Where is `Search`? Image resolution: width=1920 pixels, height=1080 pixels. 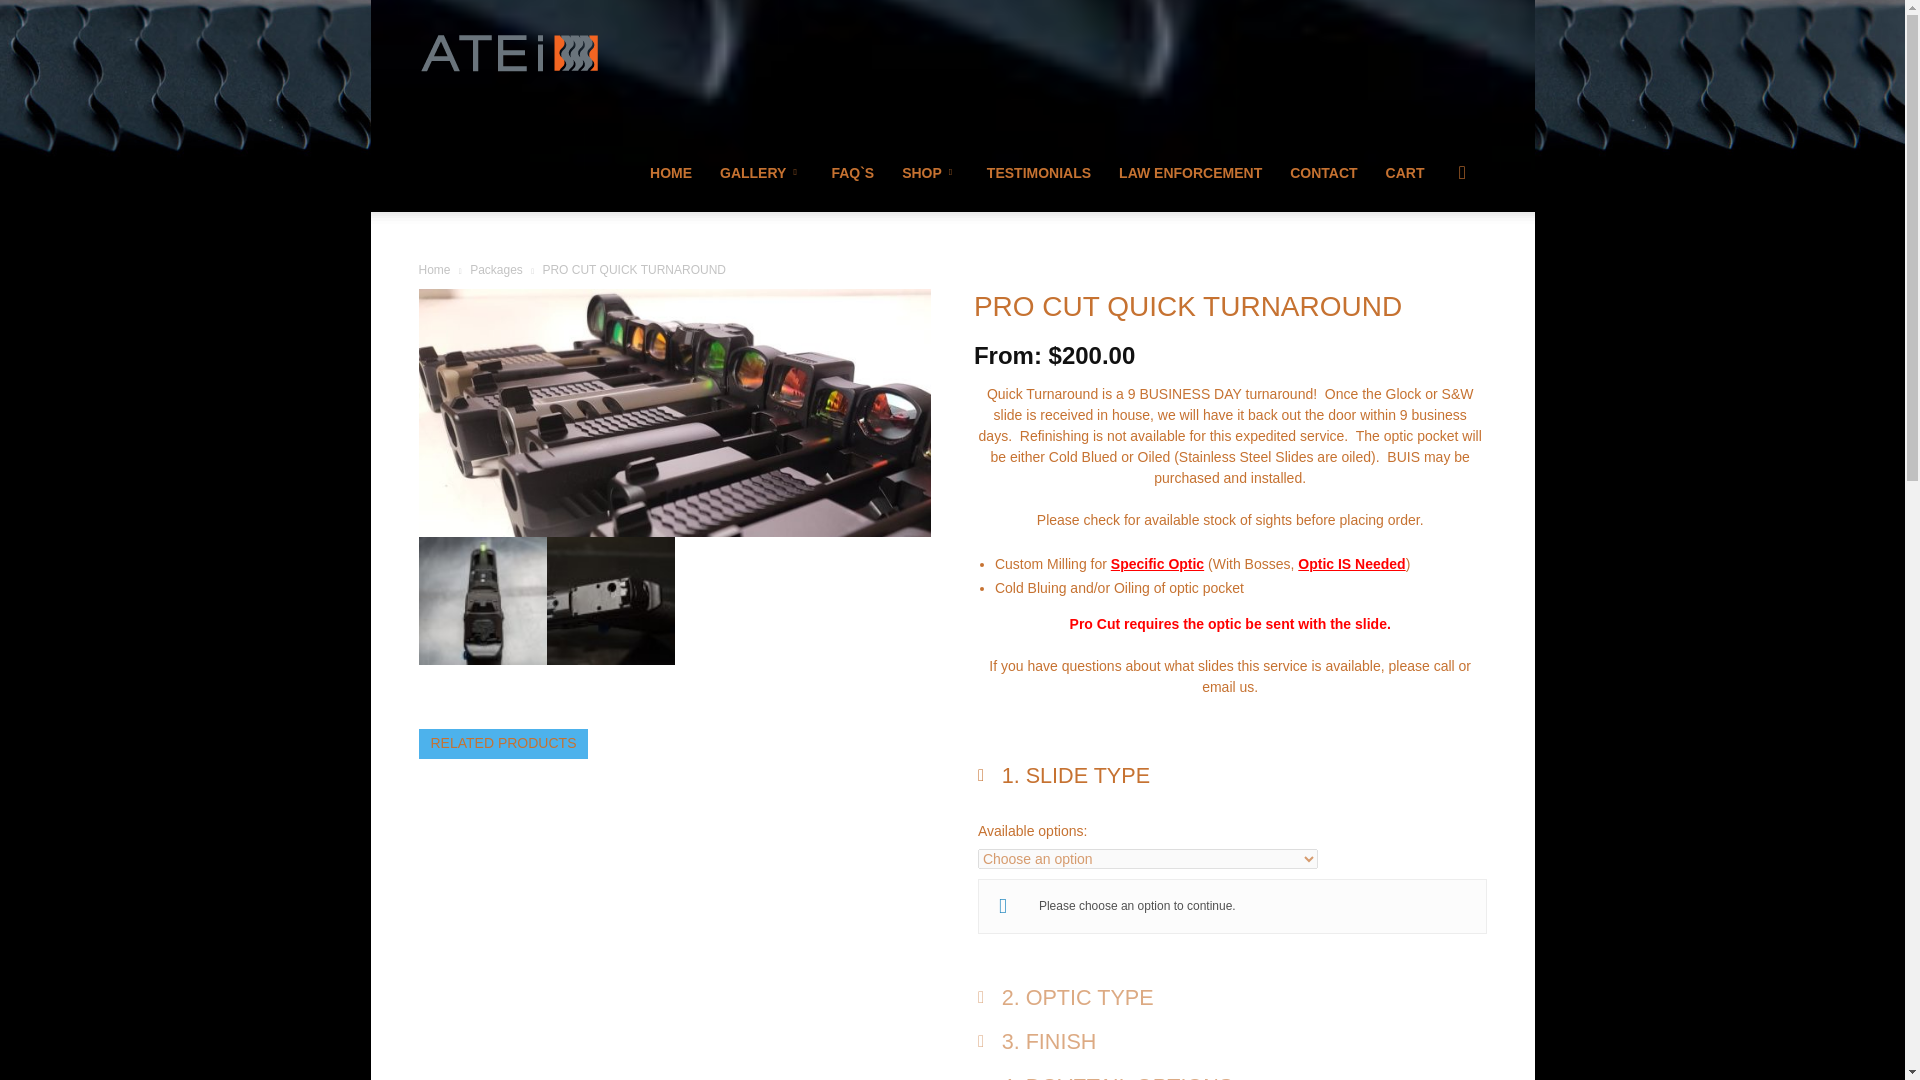 Search is located at coordinates (1430, 268).